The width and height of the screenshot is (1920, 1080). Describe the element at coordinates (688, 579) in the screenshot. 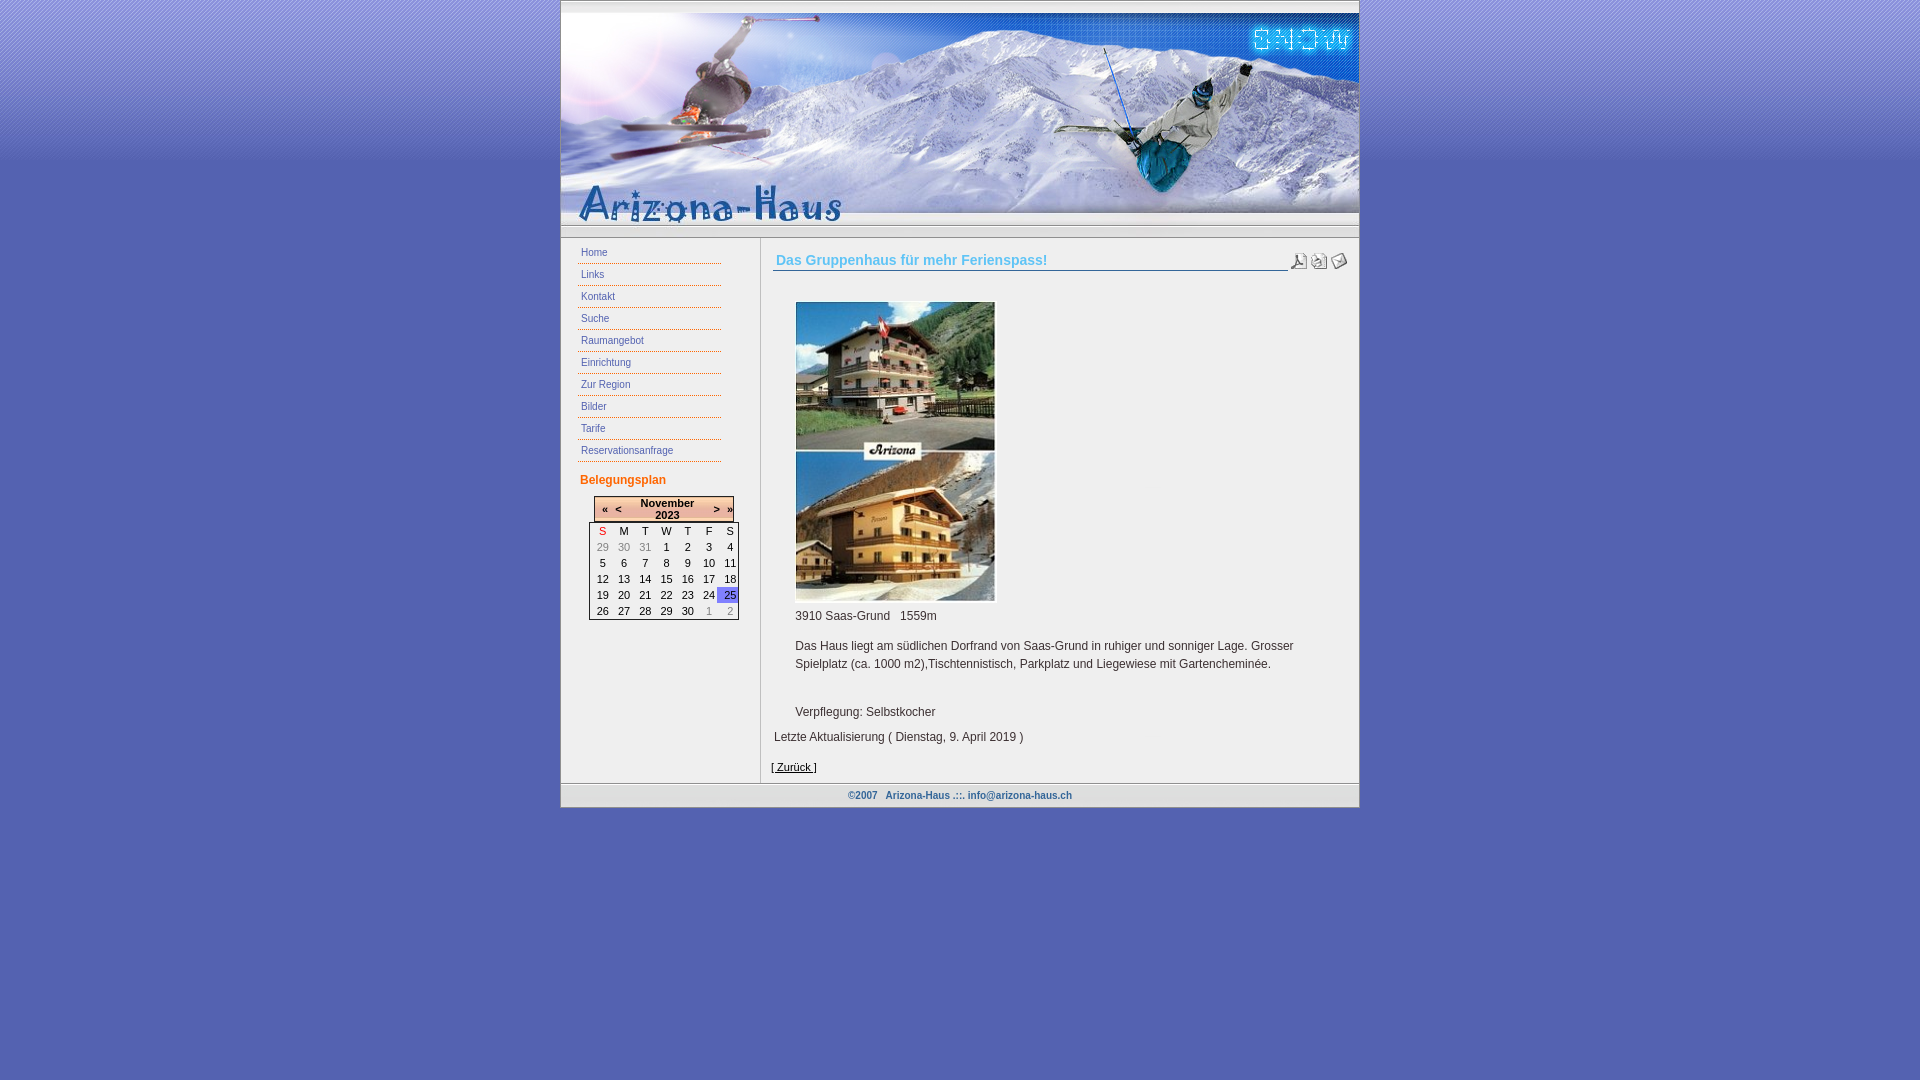

I see `16` at that location.